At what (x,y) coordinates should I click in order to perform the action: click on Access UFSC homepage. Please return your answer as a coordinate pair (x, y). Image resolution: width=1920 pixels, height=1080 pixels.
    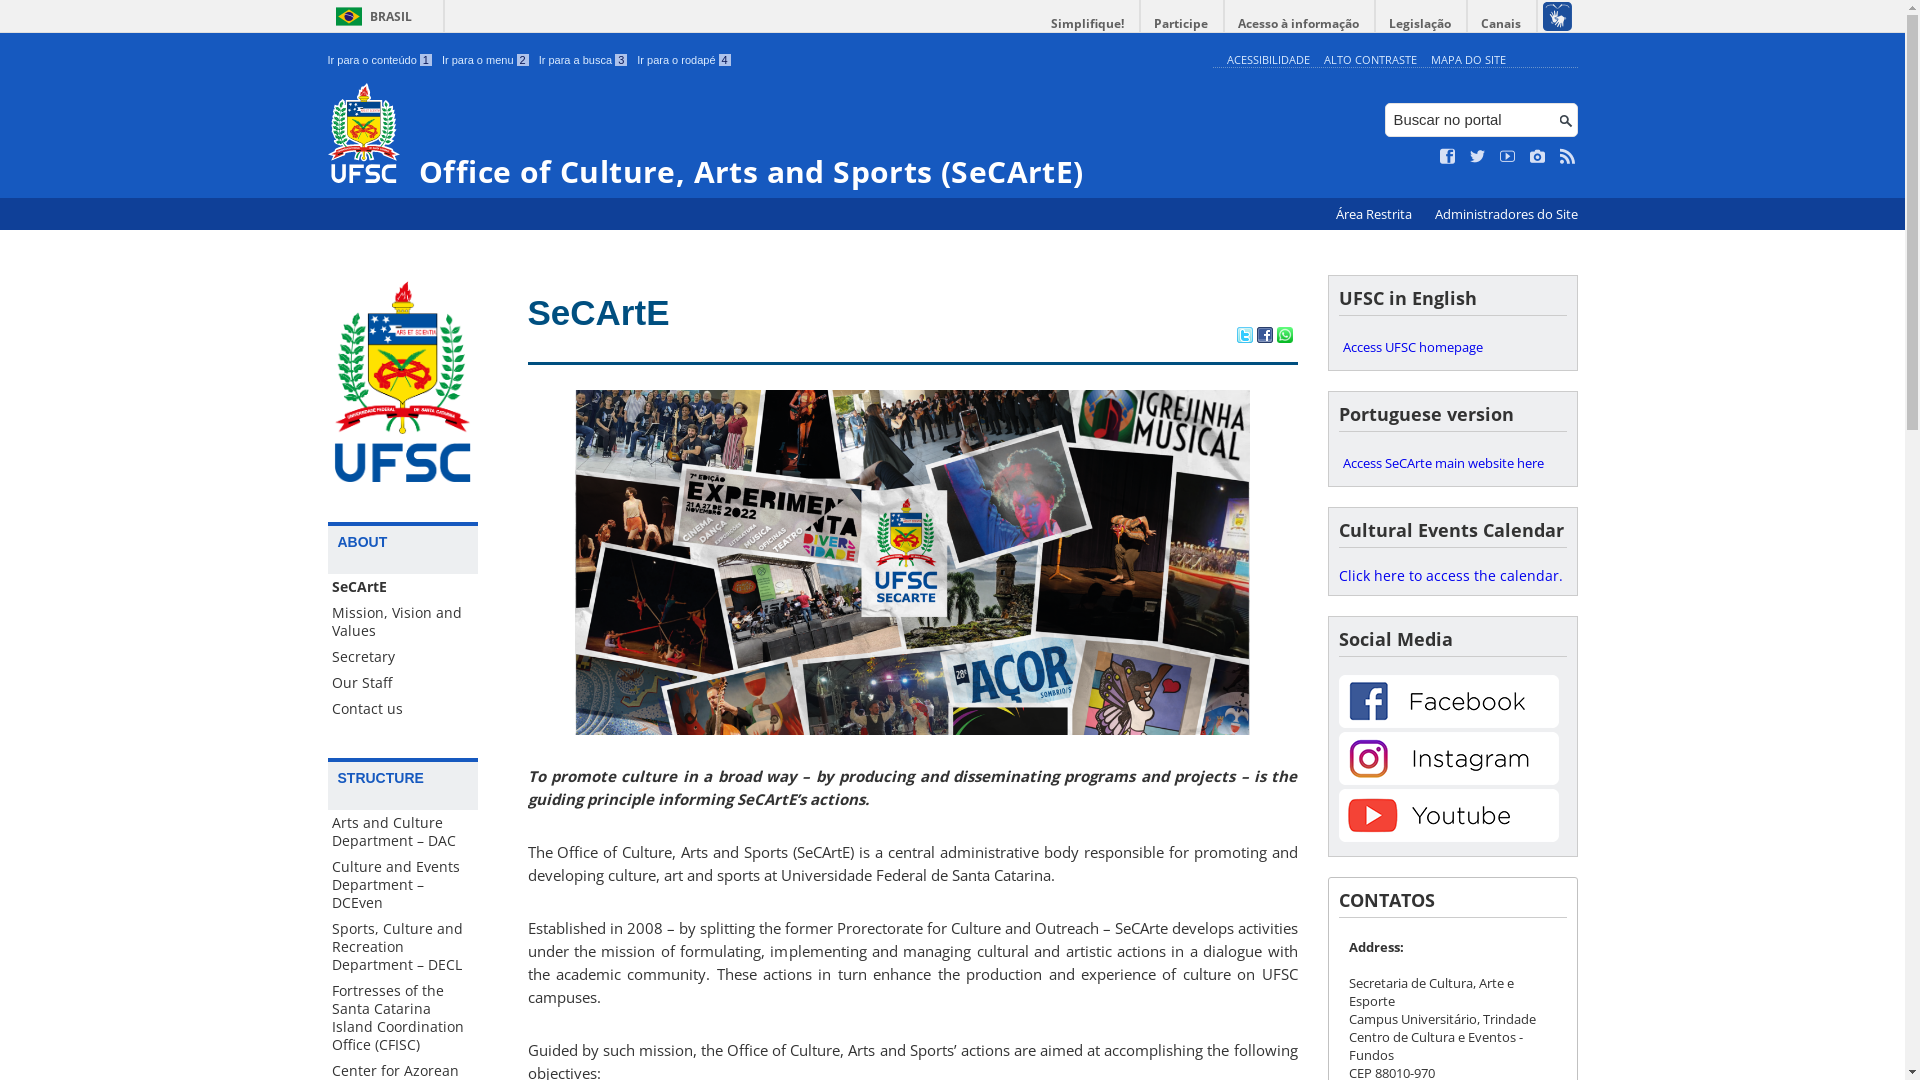
    Looking at the image, I should click on (1452, 347).